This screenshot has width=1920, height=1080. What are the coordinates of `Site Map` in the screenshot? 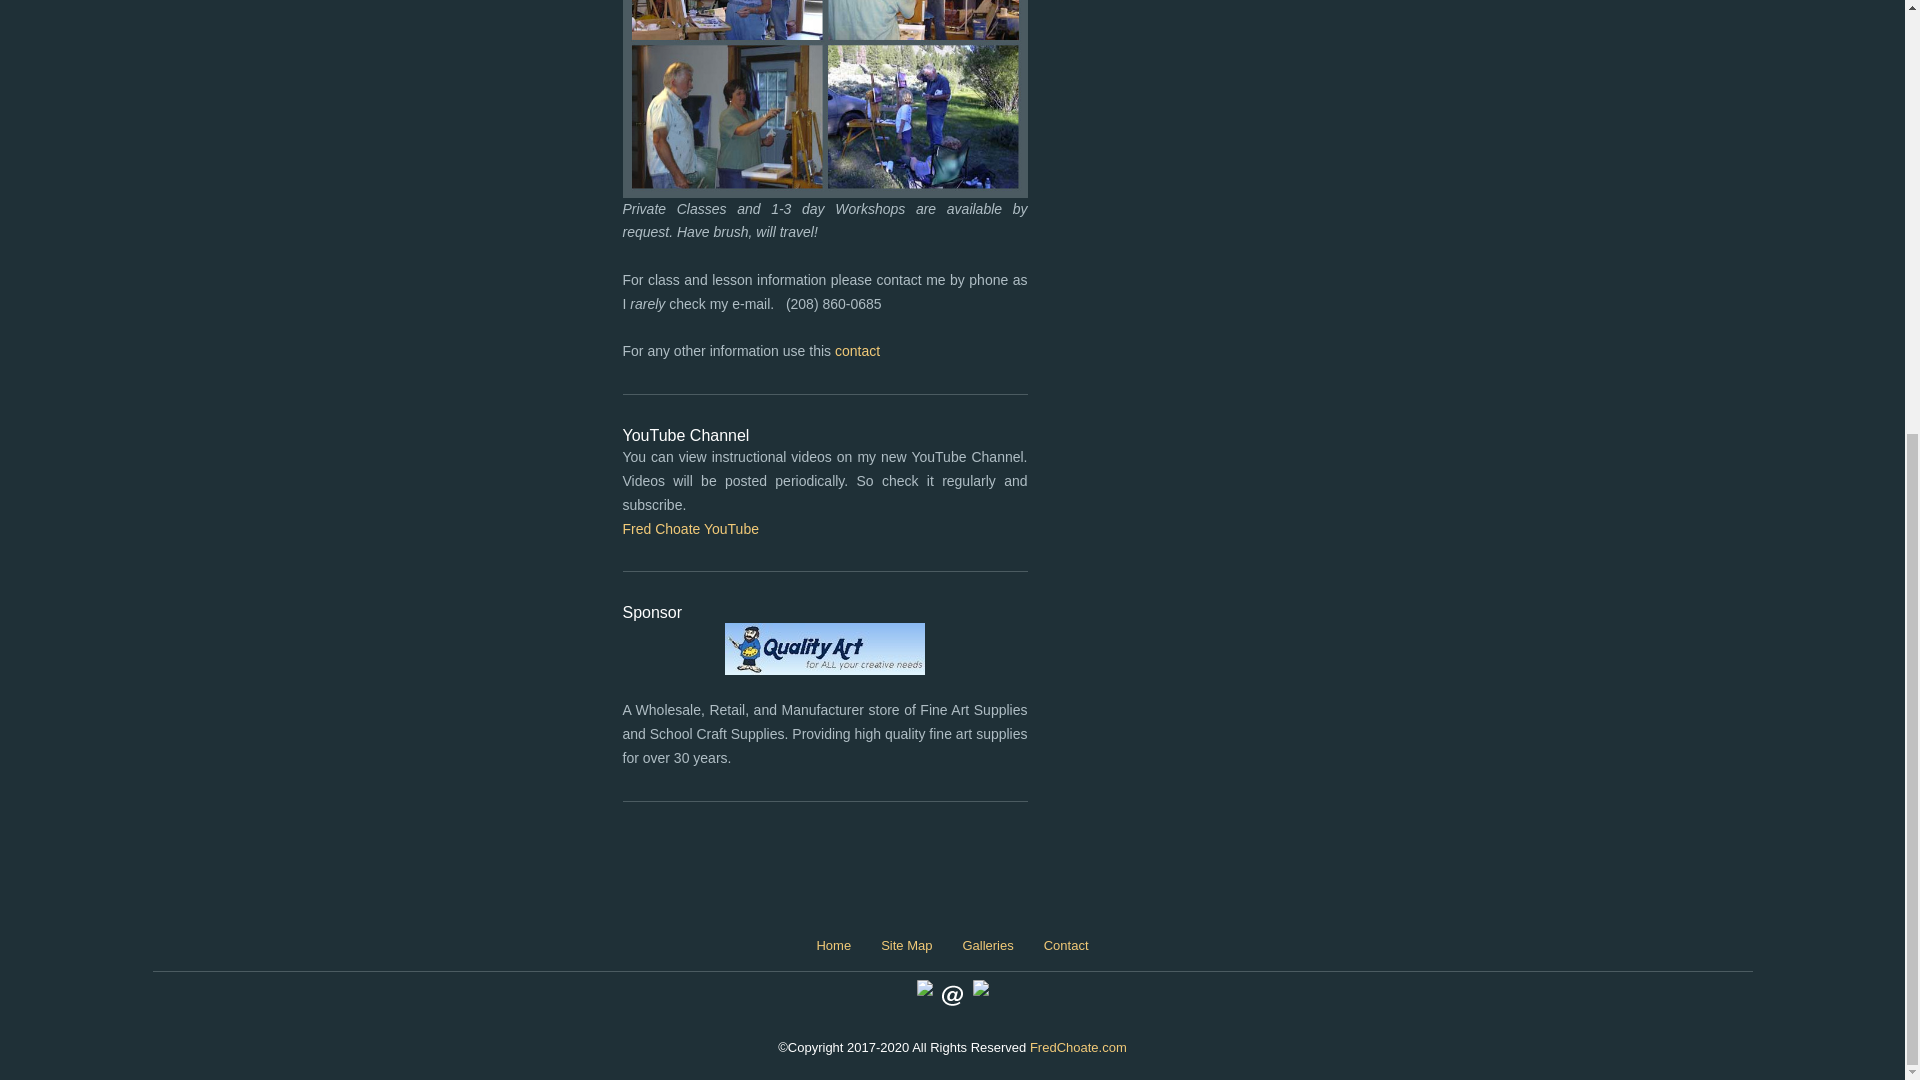 It's located at (906, 945).